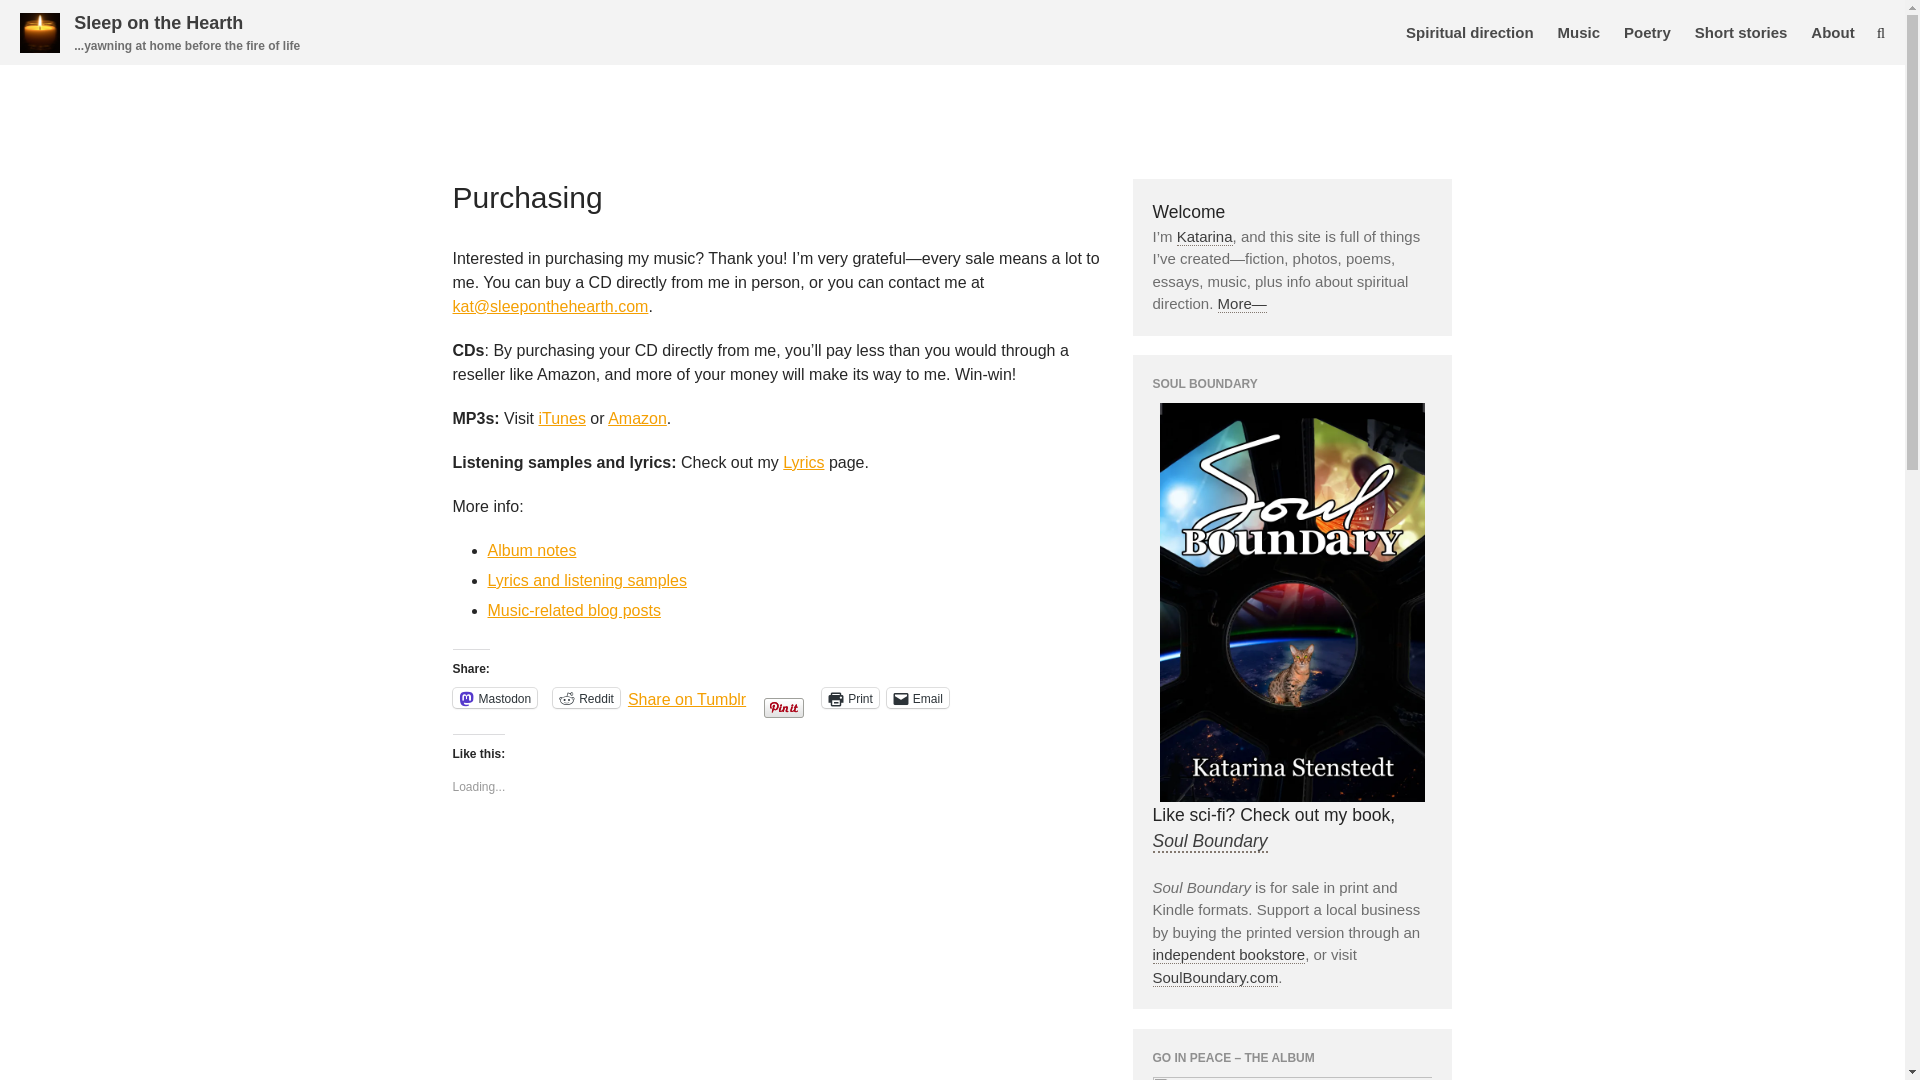 The height and width of the screenshot is (1080, 1920). Describe the element at coordinates (494, 698) in the screenshot. I see `Click to share on Mastodon` at that location.